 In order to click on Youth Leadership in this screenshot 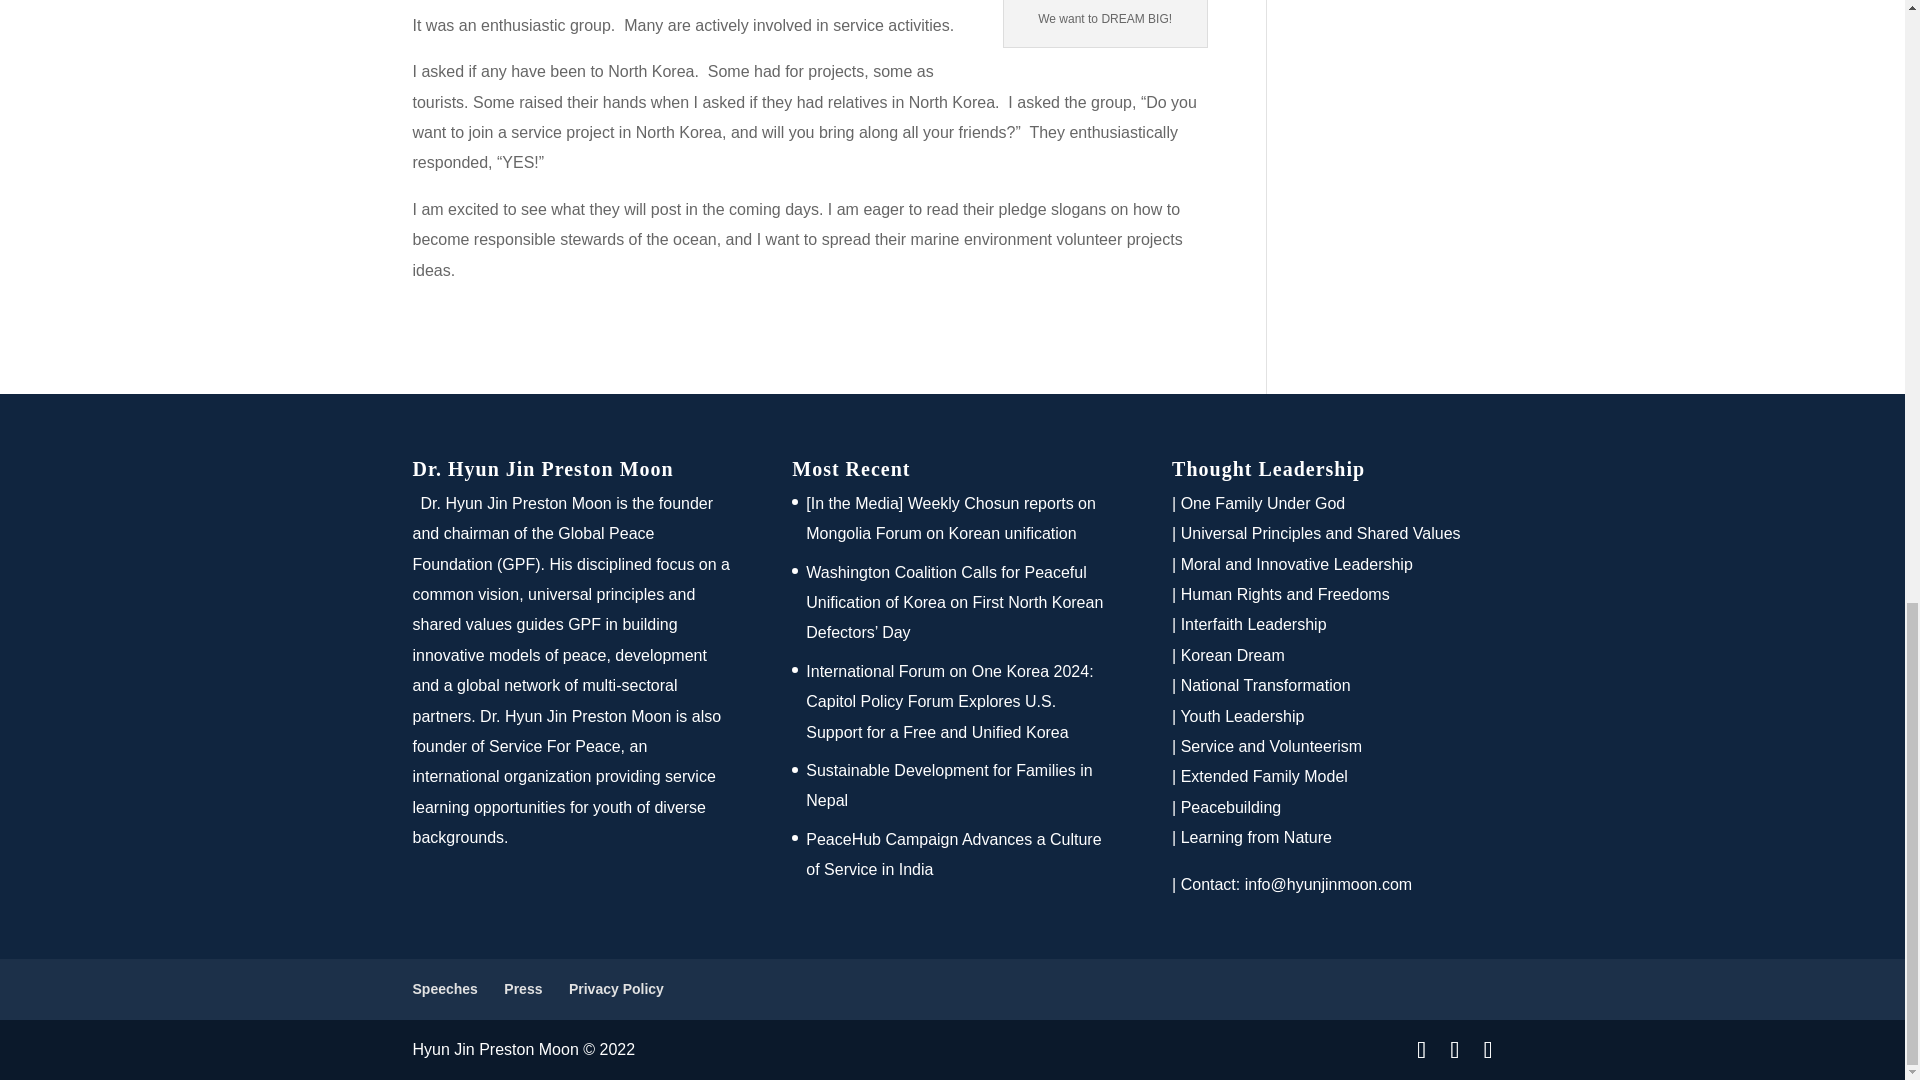, I will do `click(1242, 716)`.